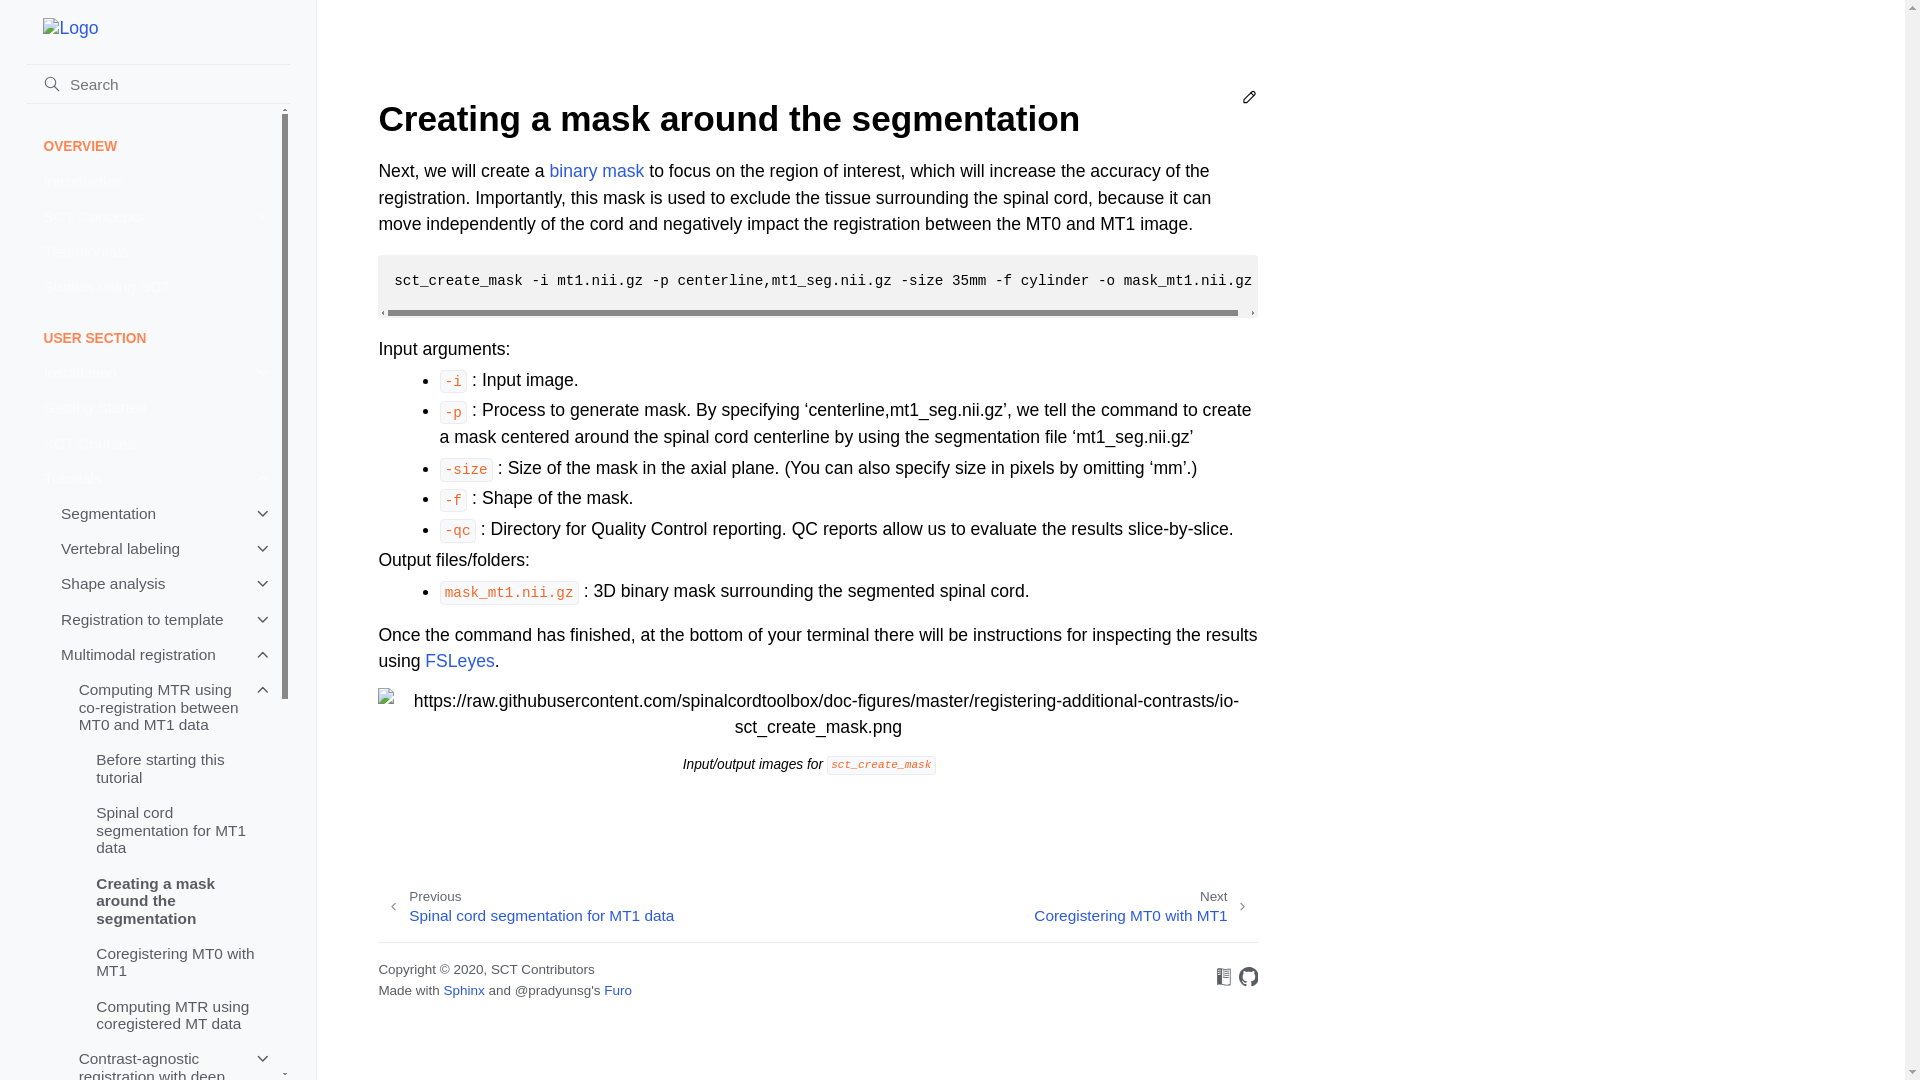  I want to click on Getting Started, so click(153, 408).